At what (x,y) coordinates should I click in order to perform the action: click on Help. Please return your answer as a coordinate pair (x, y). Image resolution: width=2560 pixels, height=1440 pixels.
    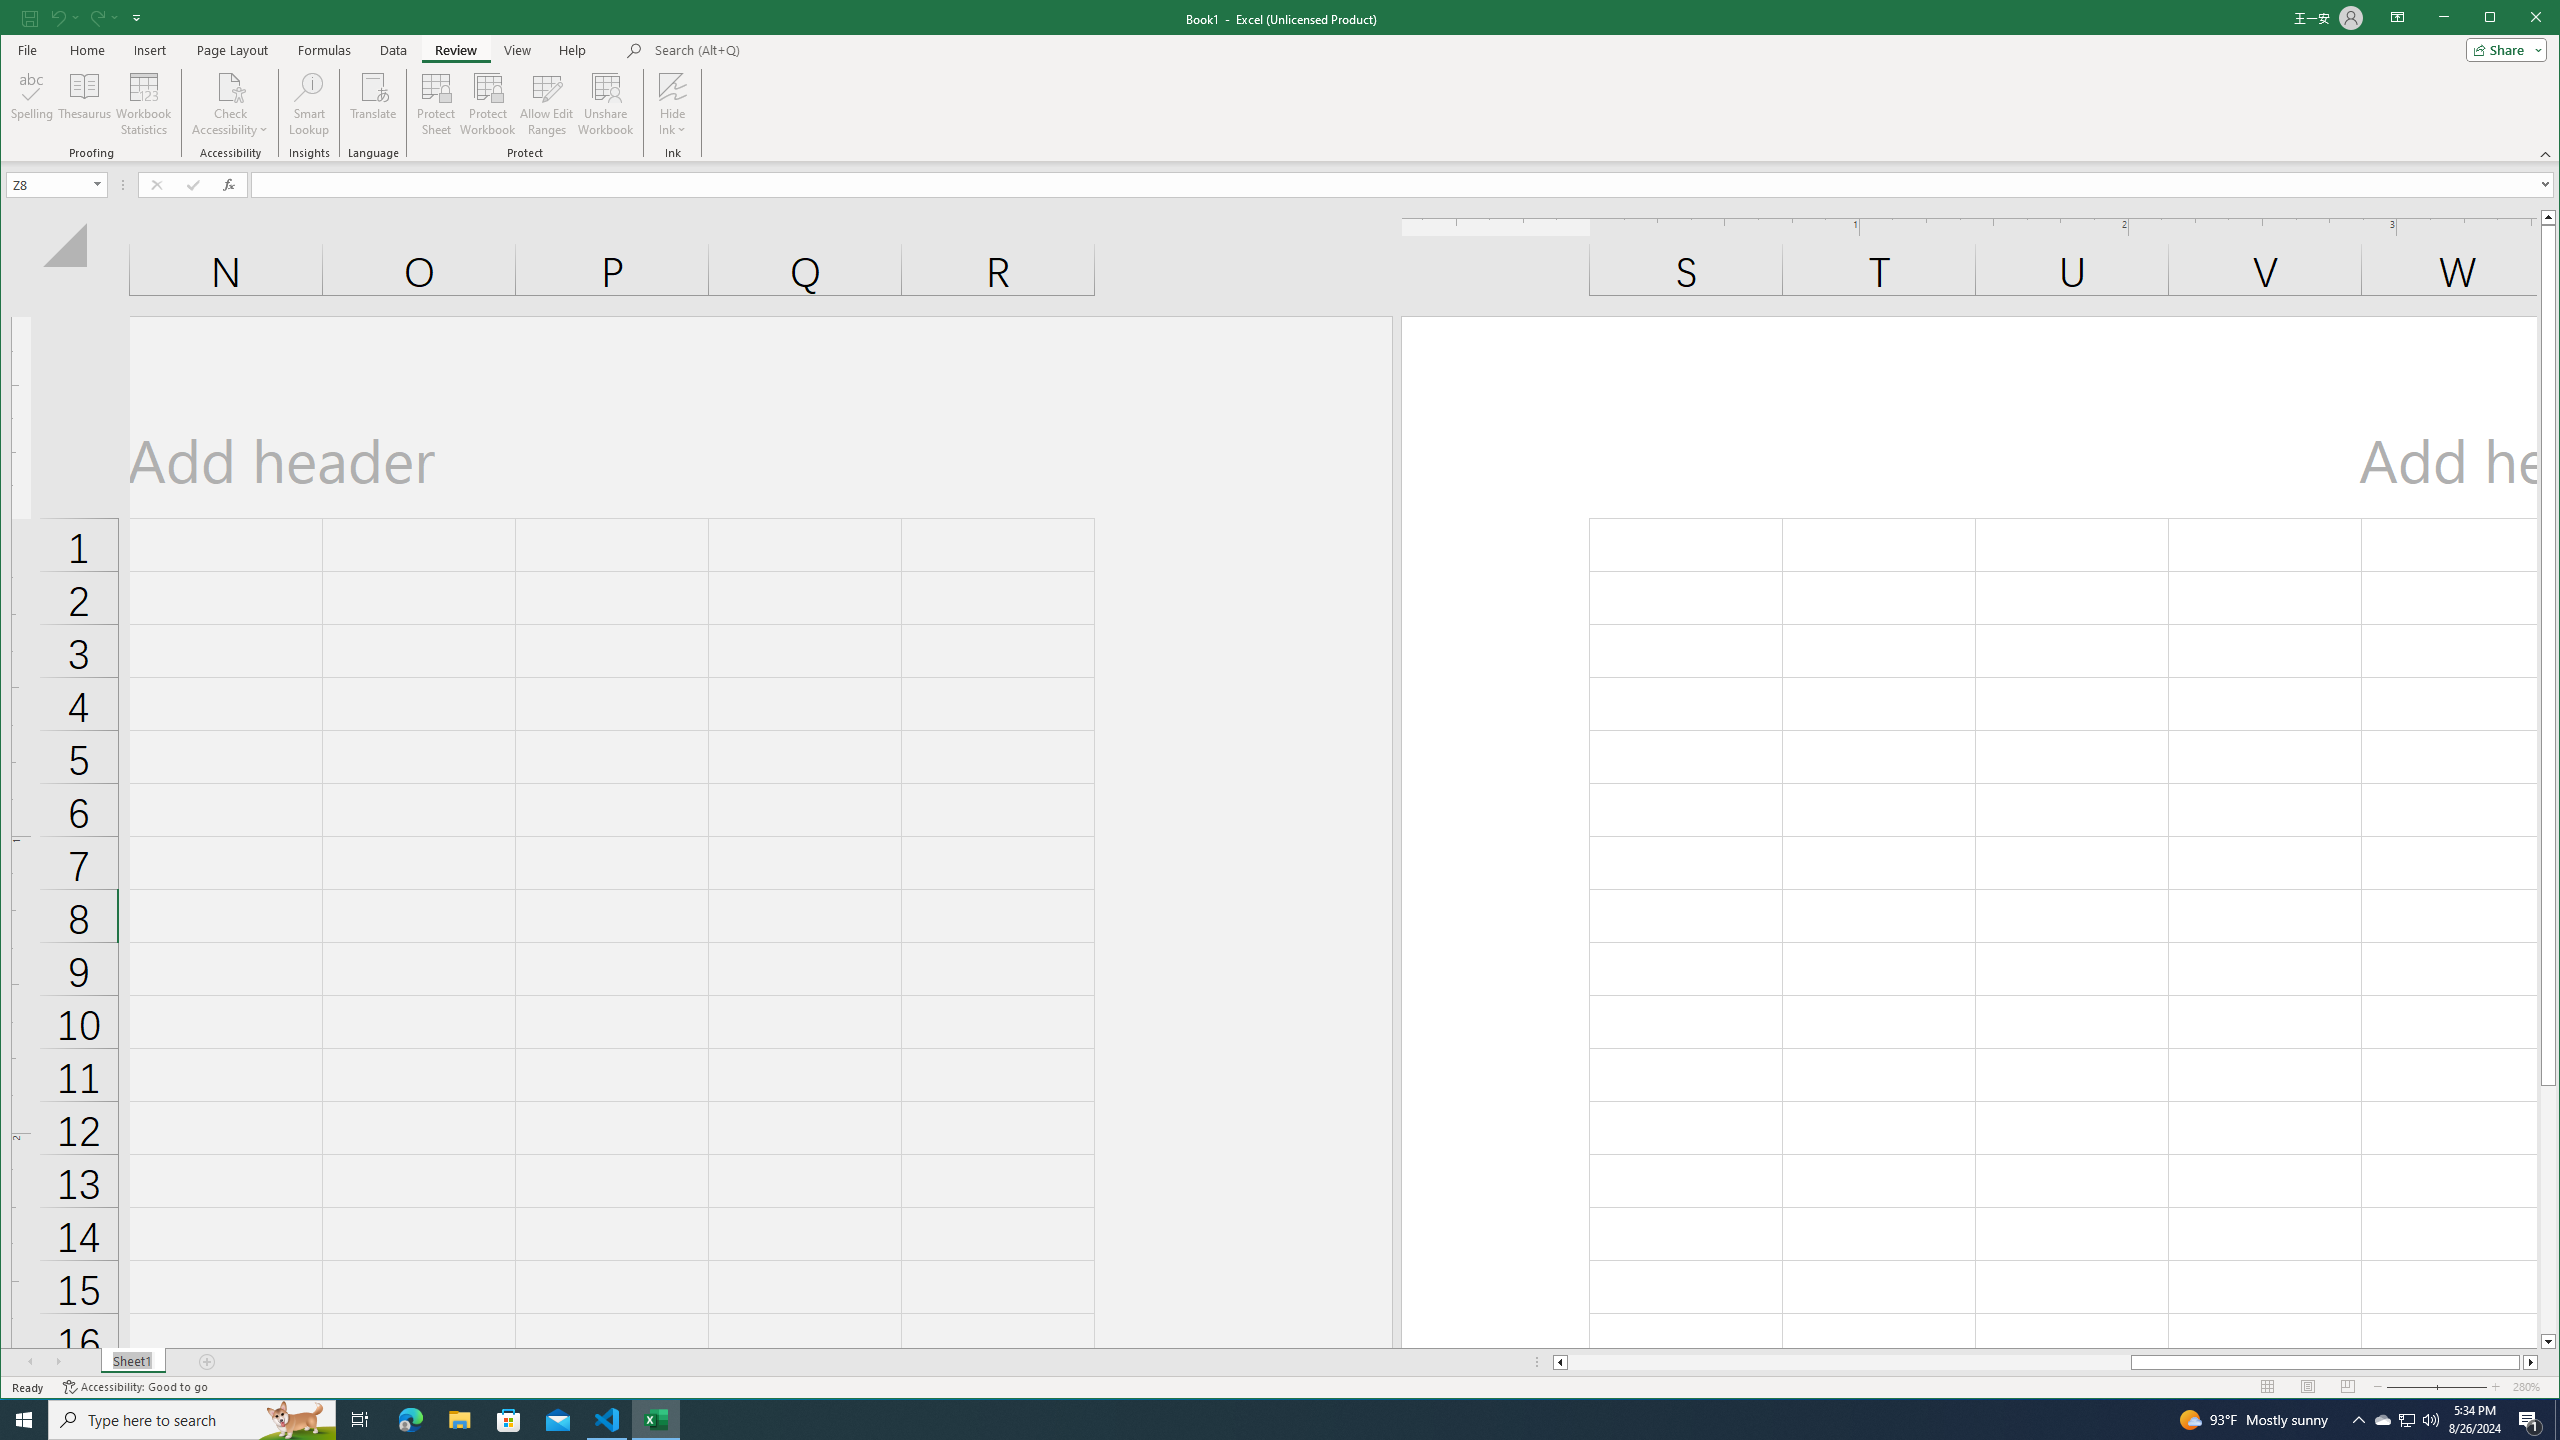
    Looking at the image, I should click on (572, 50).